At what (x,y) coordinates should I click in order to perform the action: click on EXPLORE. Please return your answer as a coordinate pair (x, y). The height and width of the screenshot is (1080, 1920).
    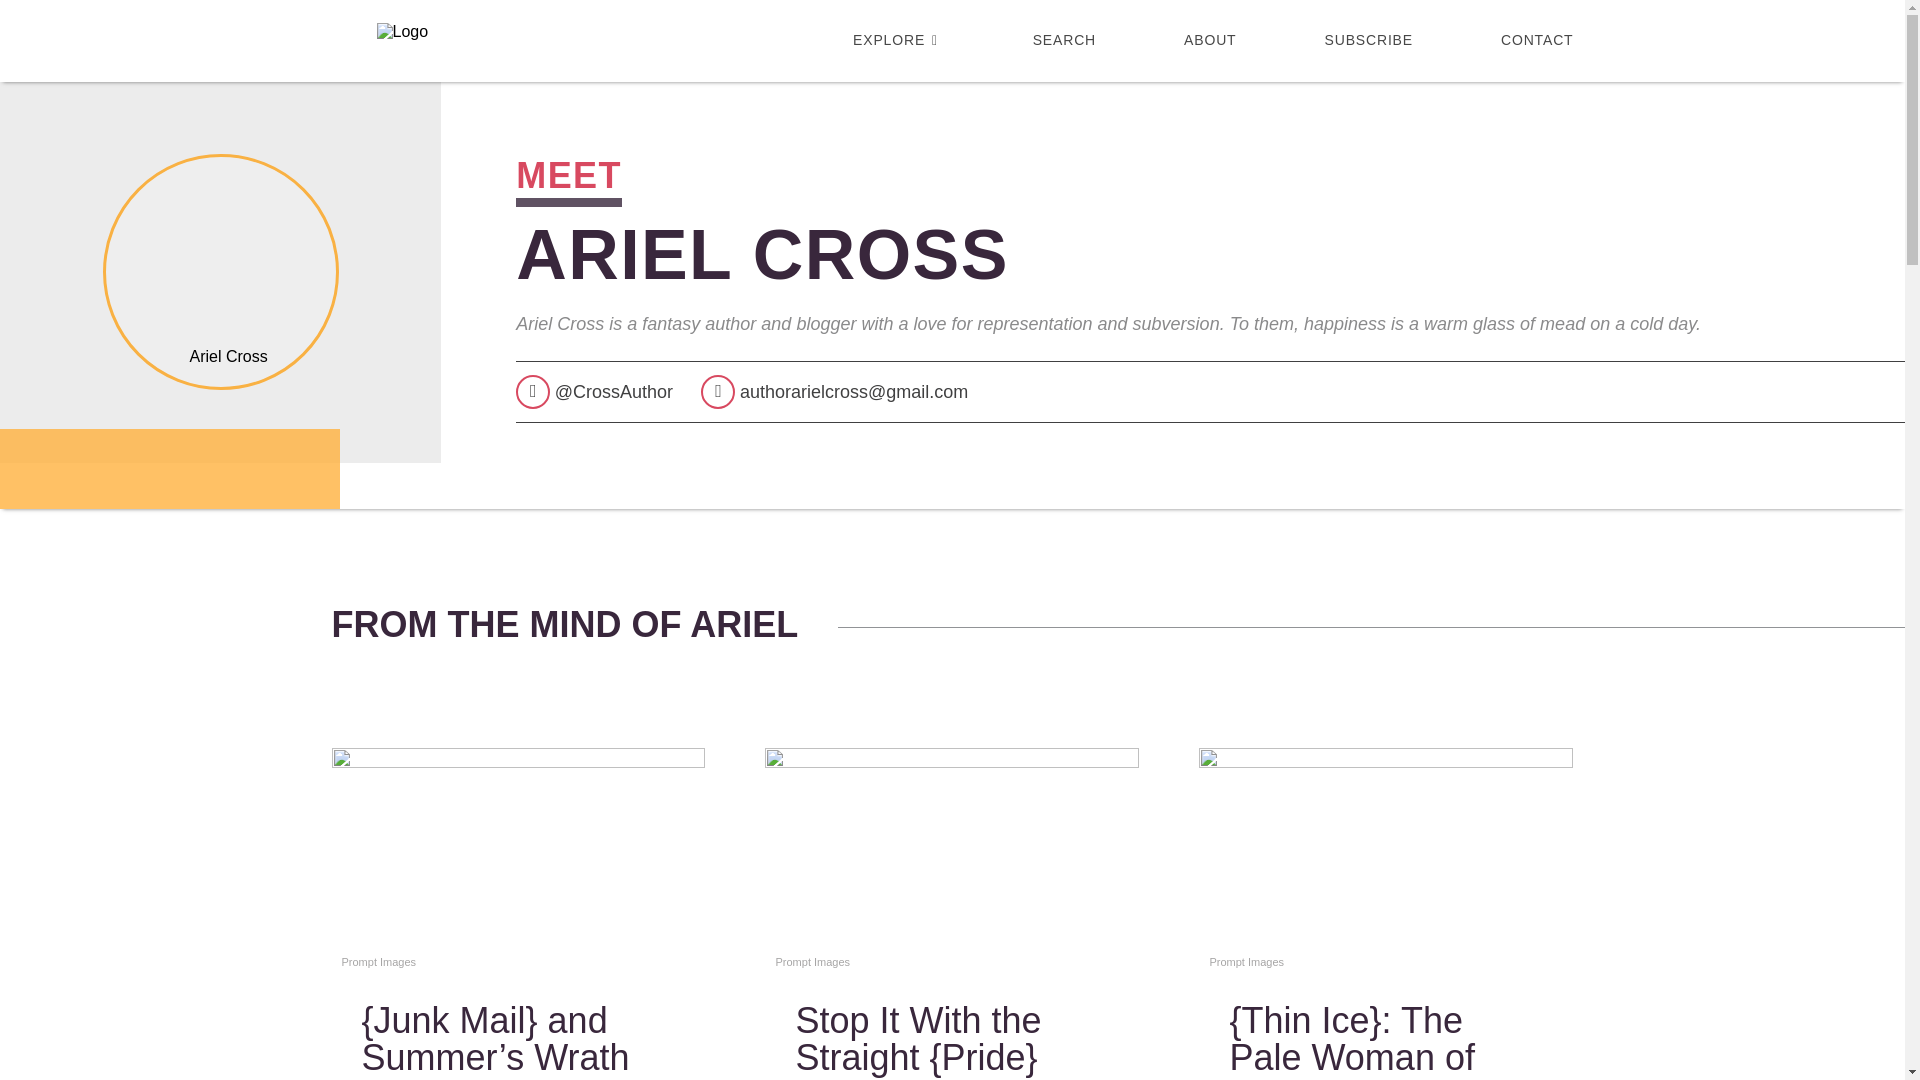
    Looking at the image, I should click on (898, 40).